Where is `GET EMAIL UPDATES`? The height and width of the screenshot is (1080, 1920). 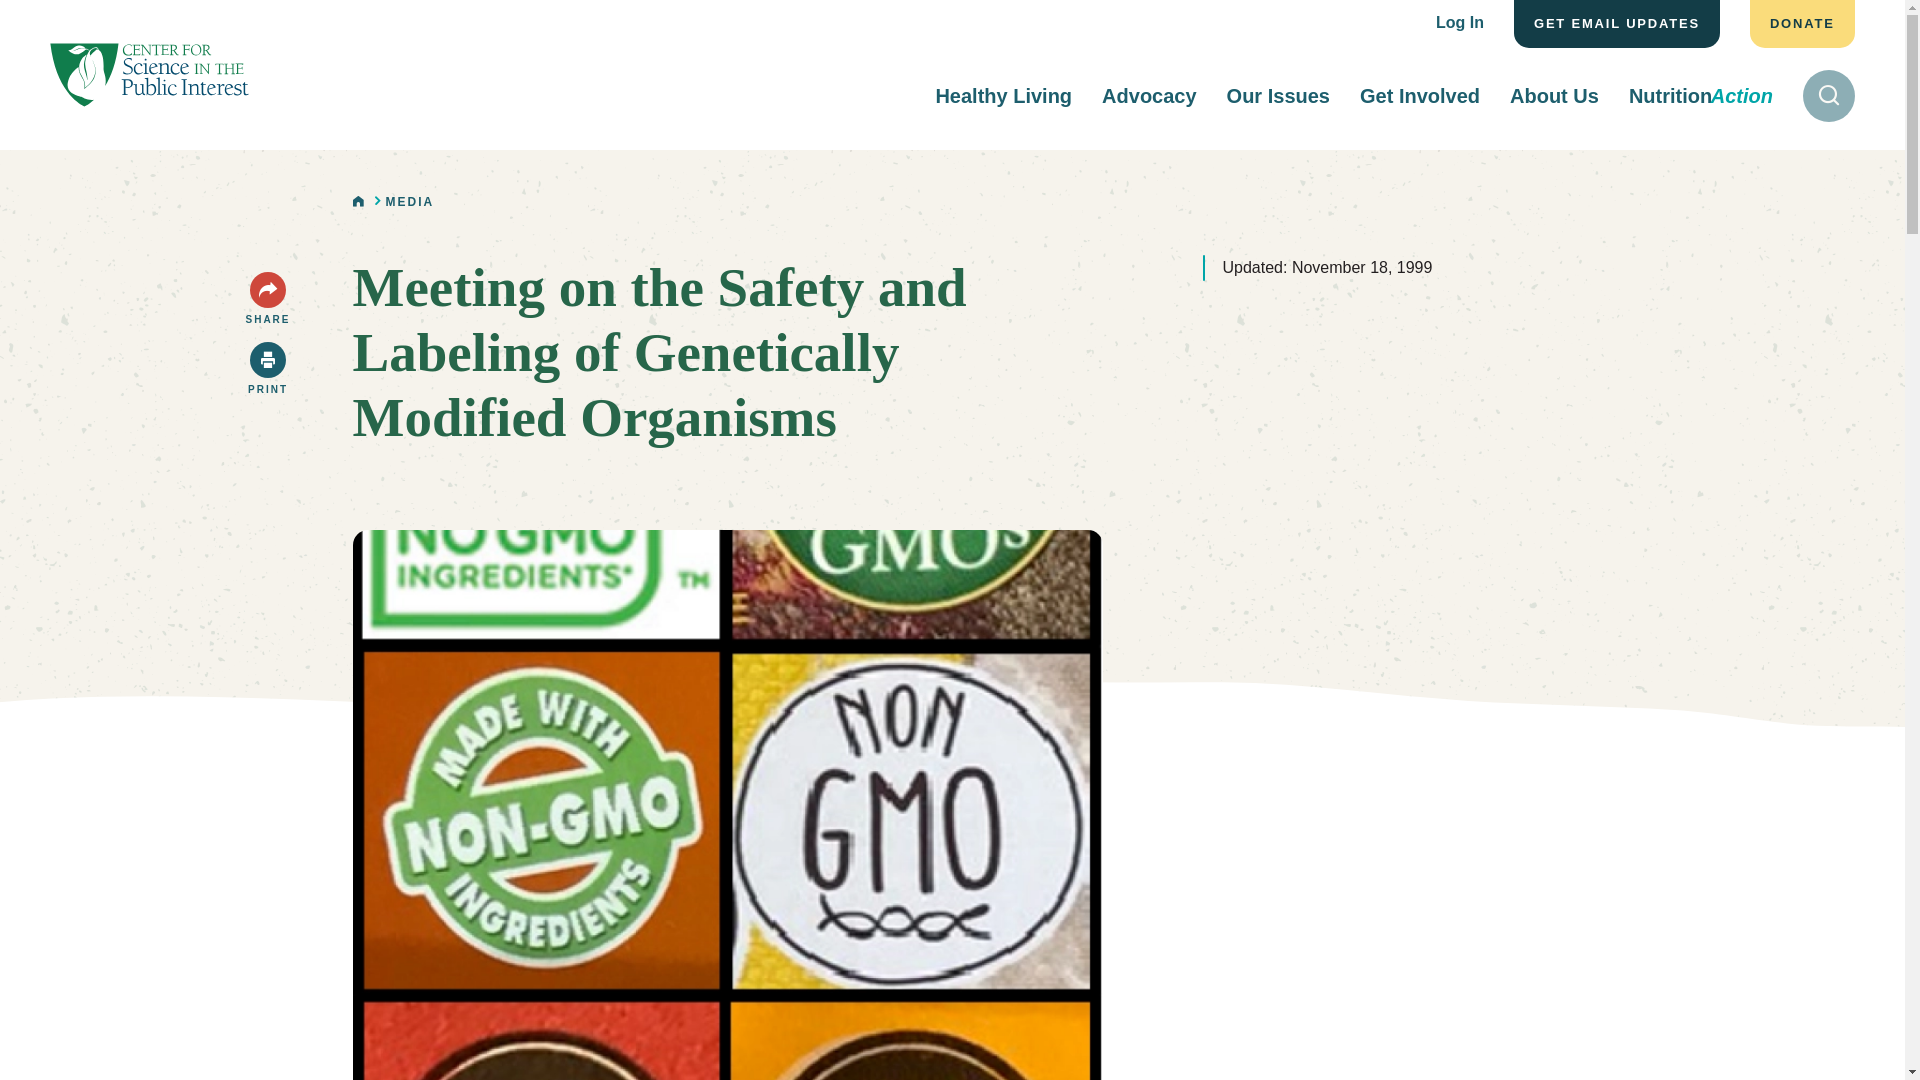 GET EMAIL UPDATES is located at coordinates (1617, 24).